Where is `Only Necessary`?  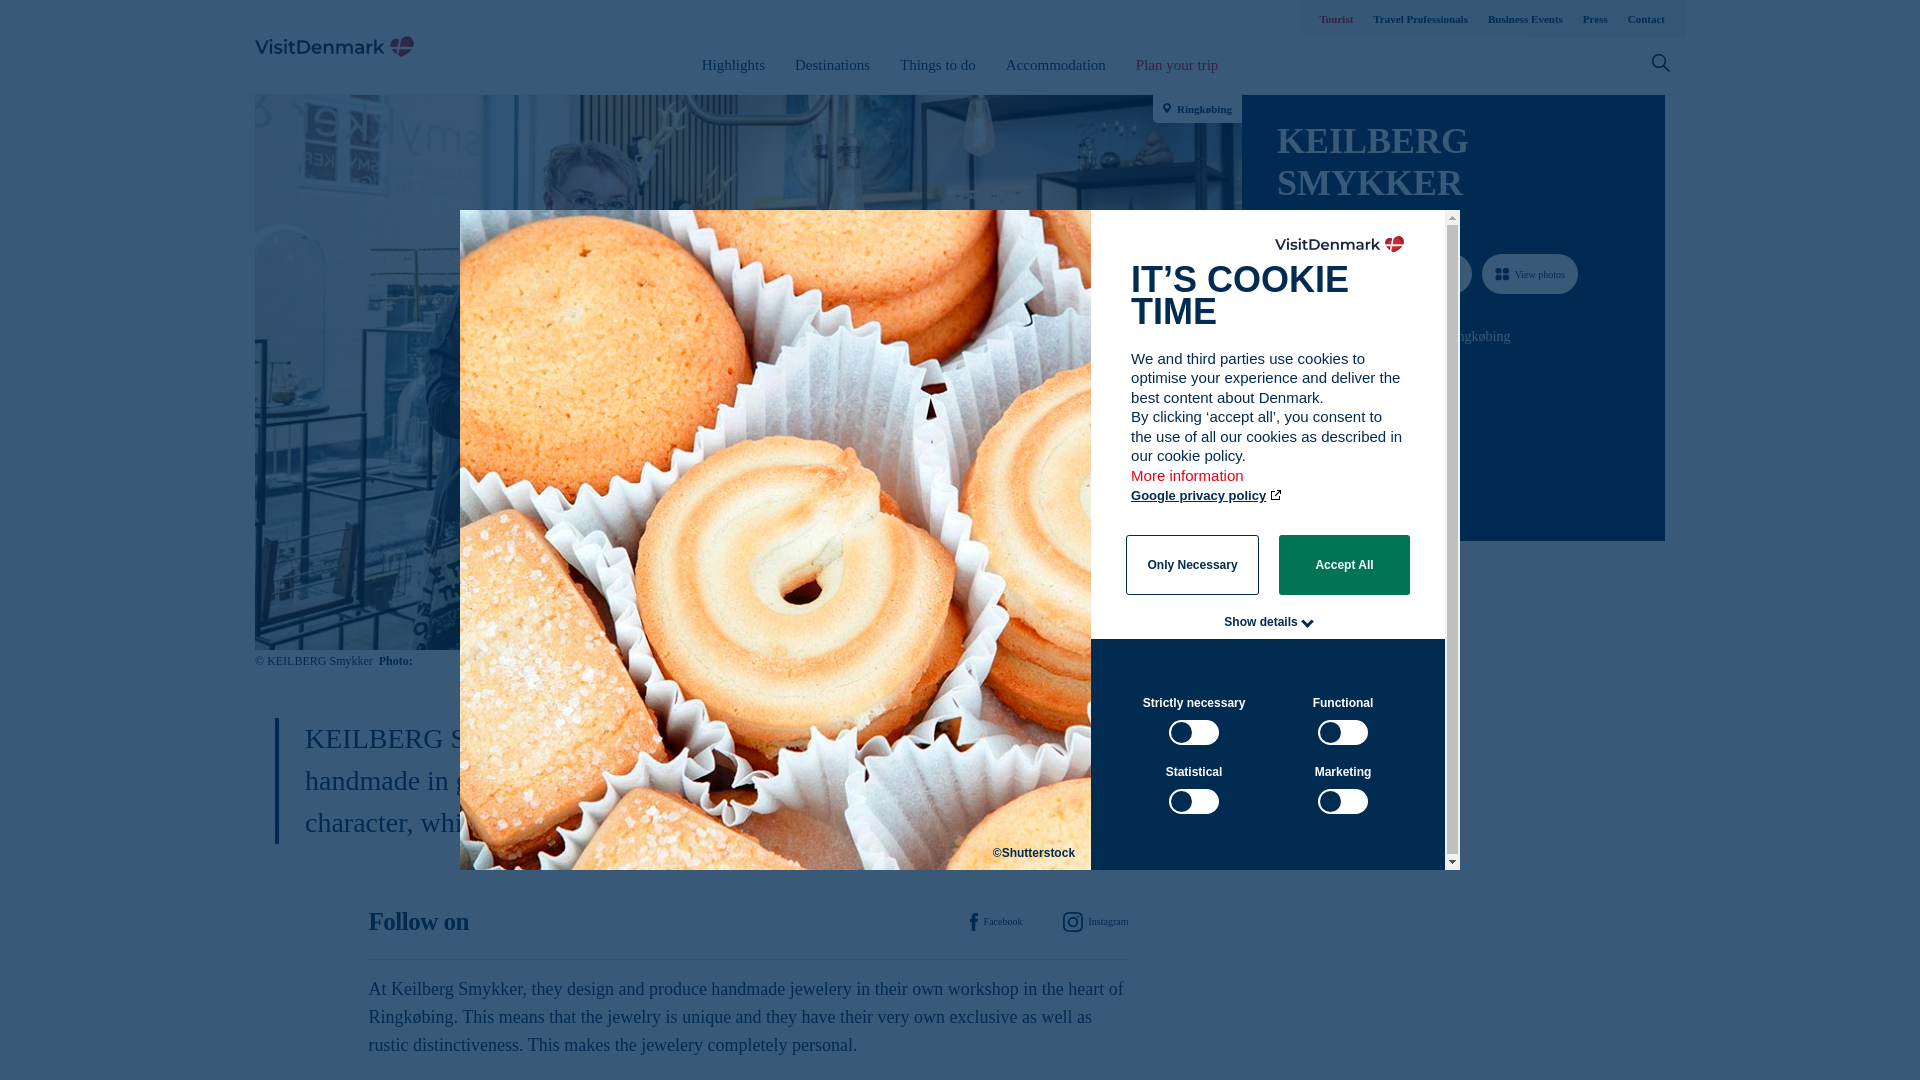
Only Necessary is located at coordinates (1192, 564).